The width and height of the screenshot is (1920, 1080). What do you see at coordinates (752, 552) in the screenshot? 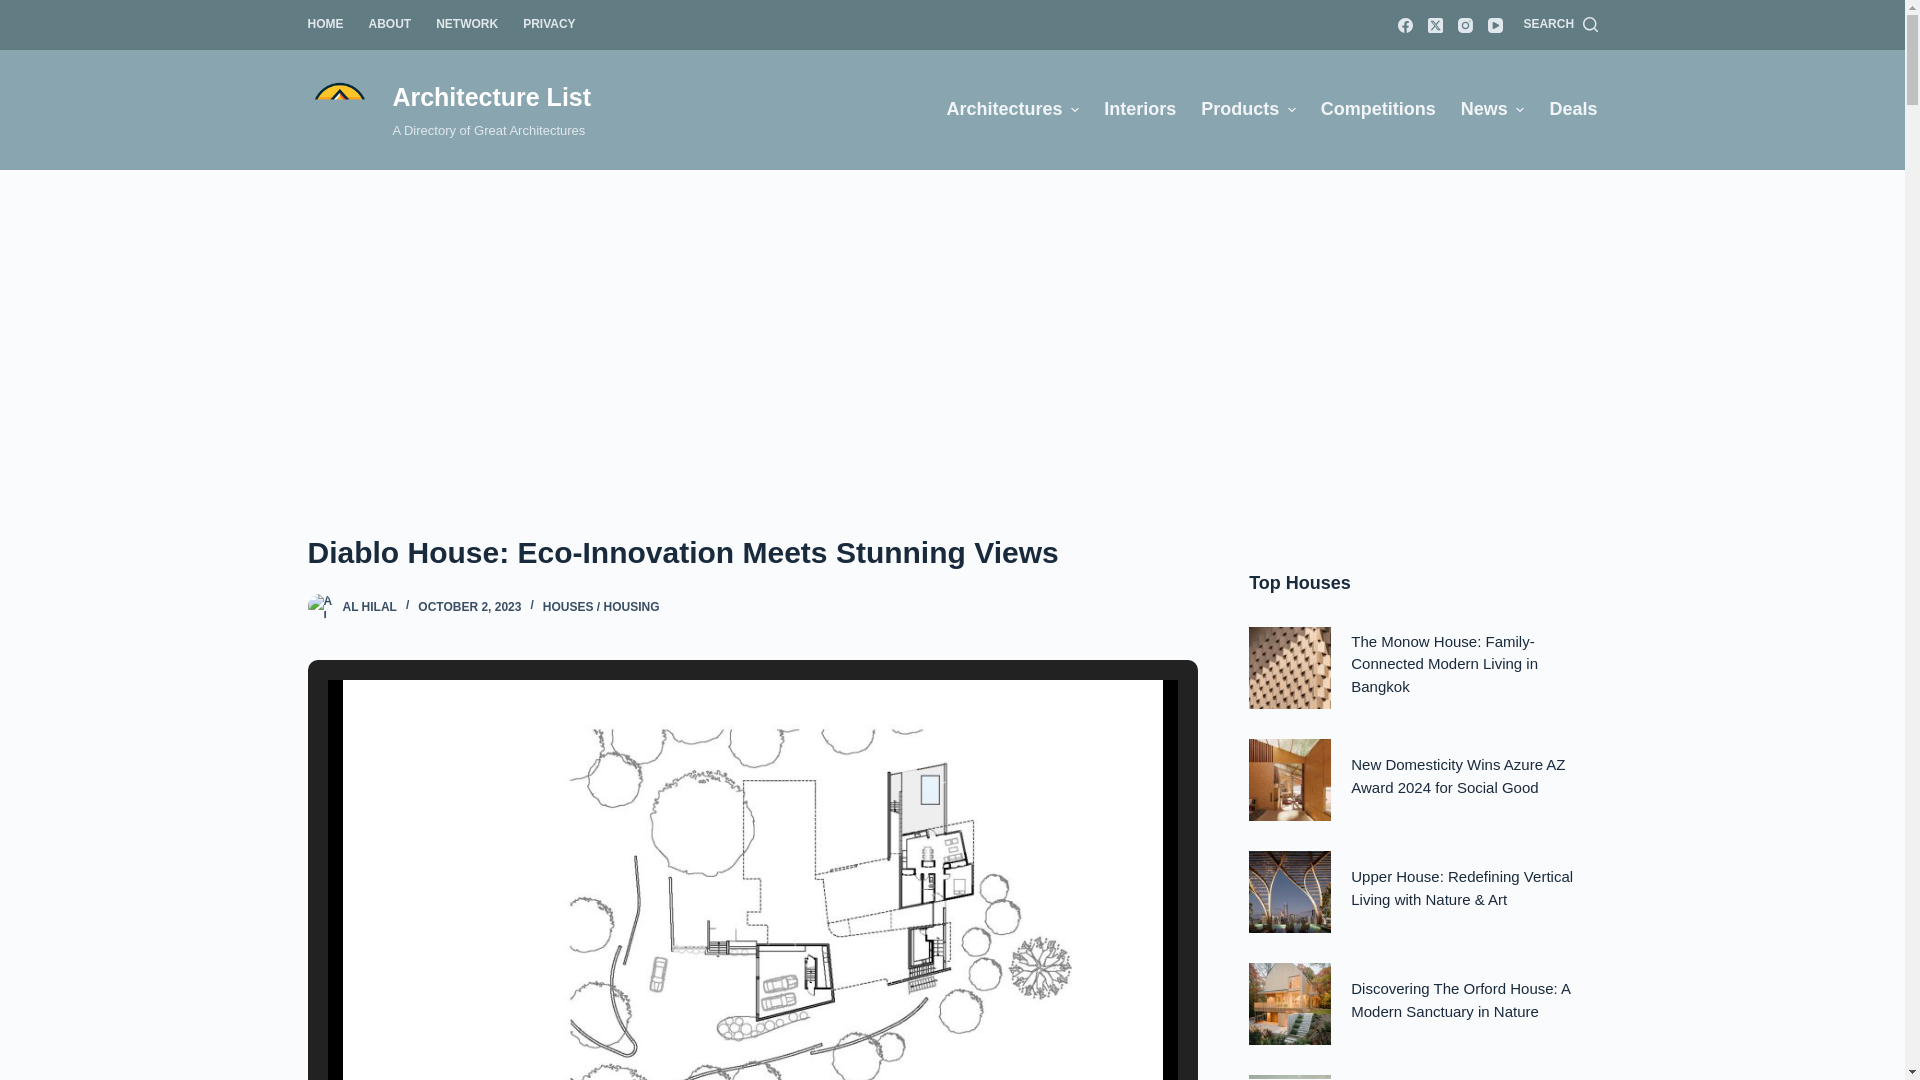
I see `Diablo House: Eco-Innovation Meets Stunning Views` at bounding box center [752, 552].